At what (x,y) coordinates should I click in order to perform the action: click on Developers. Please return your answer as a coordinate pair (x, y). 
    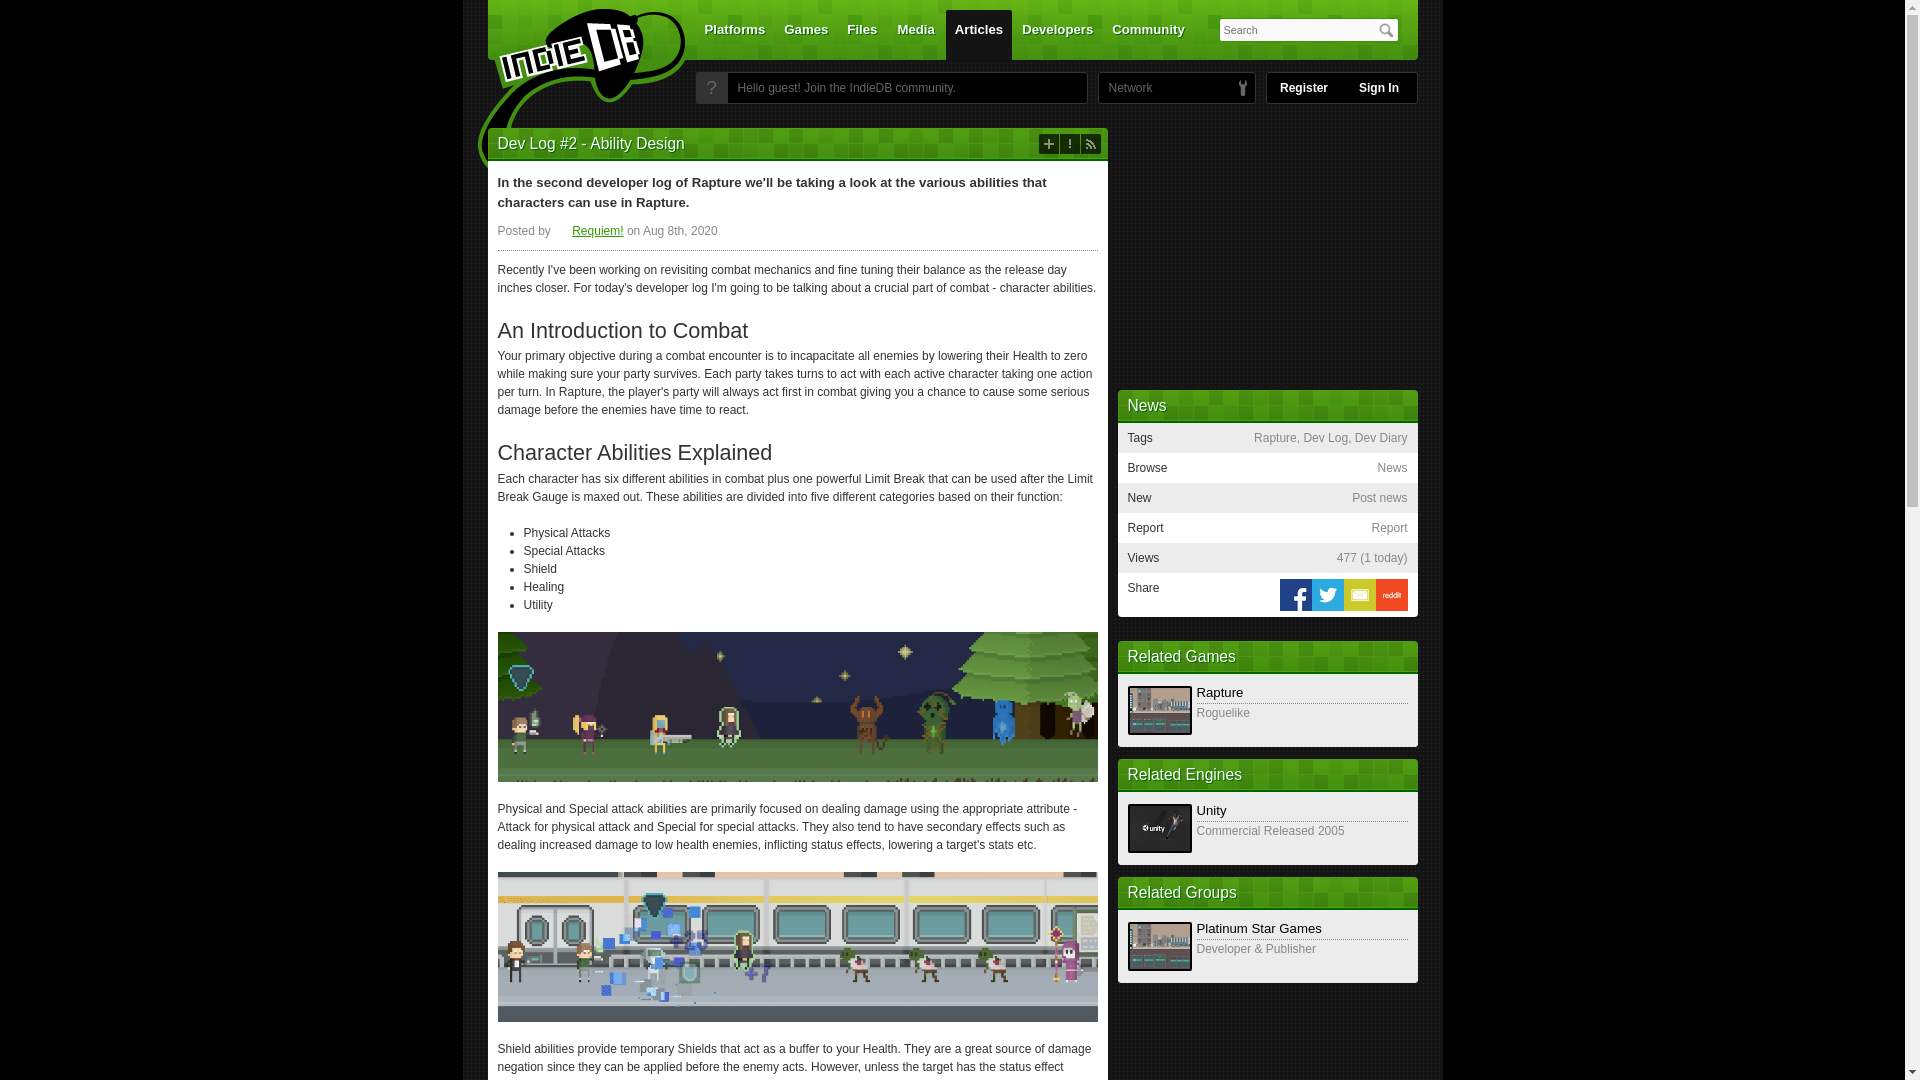
    Looking at the image, I should click on (1058, 34).